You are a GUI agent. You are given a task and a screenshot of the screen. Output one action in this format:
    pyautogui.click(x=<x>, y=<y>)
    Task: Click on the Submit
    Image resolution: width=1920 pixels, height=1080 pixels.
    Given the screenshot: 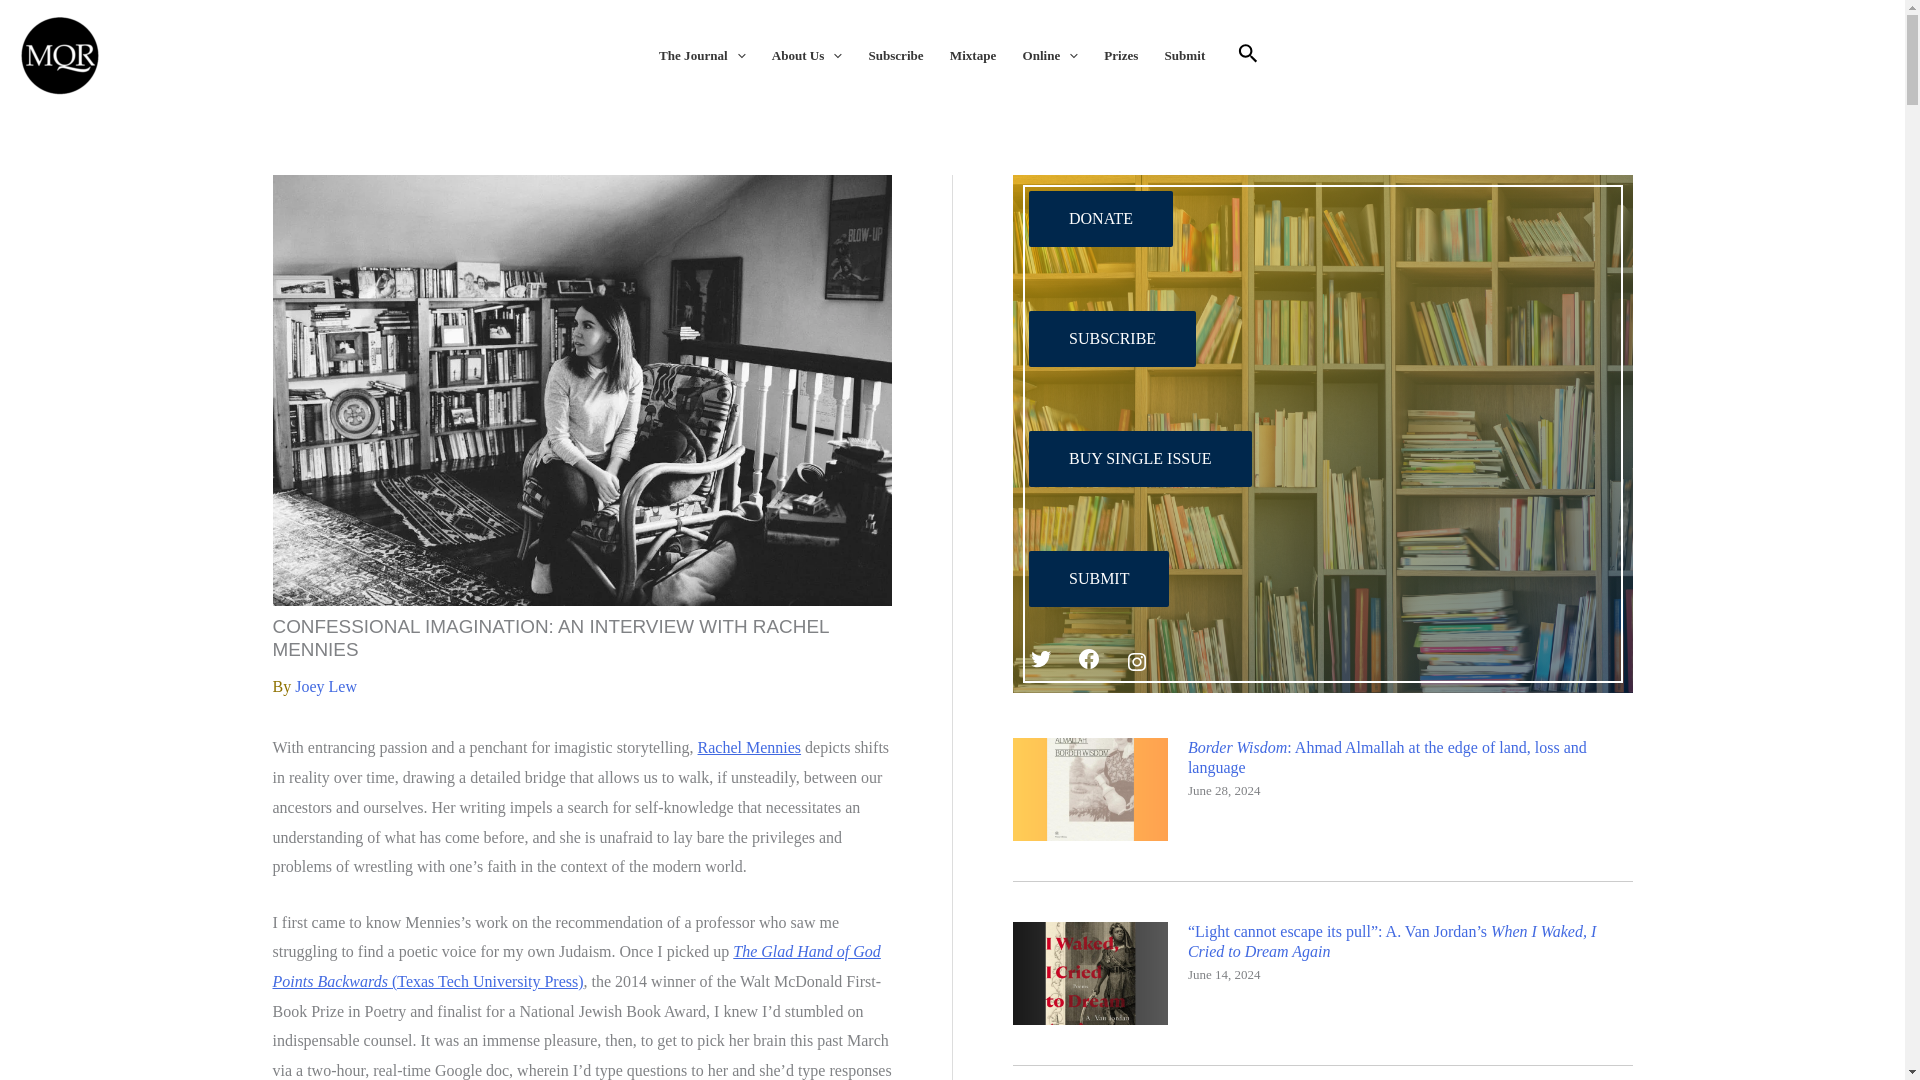 What is the action you would take?
    pyautogui.click(x=1184, y=56)
    